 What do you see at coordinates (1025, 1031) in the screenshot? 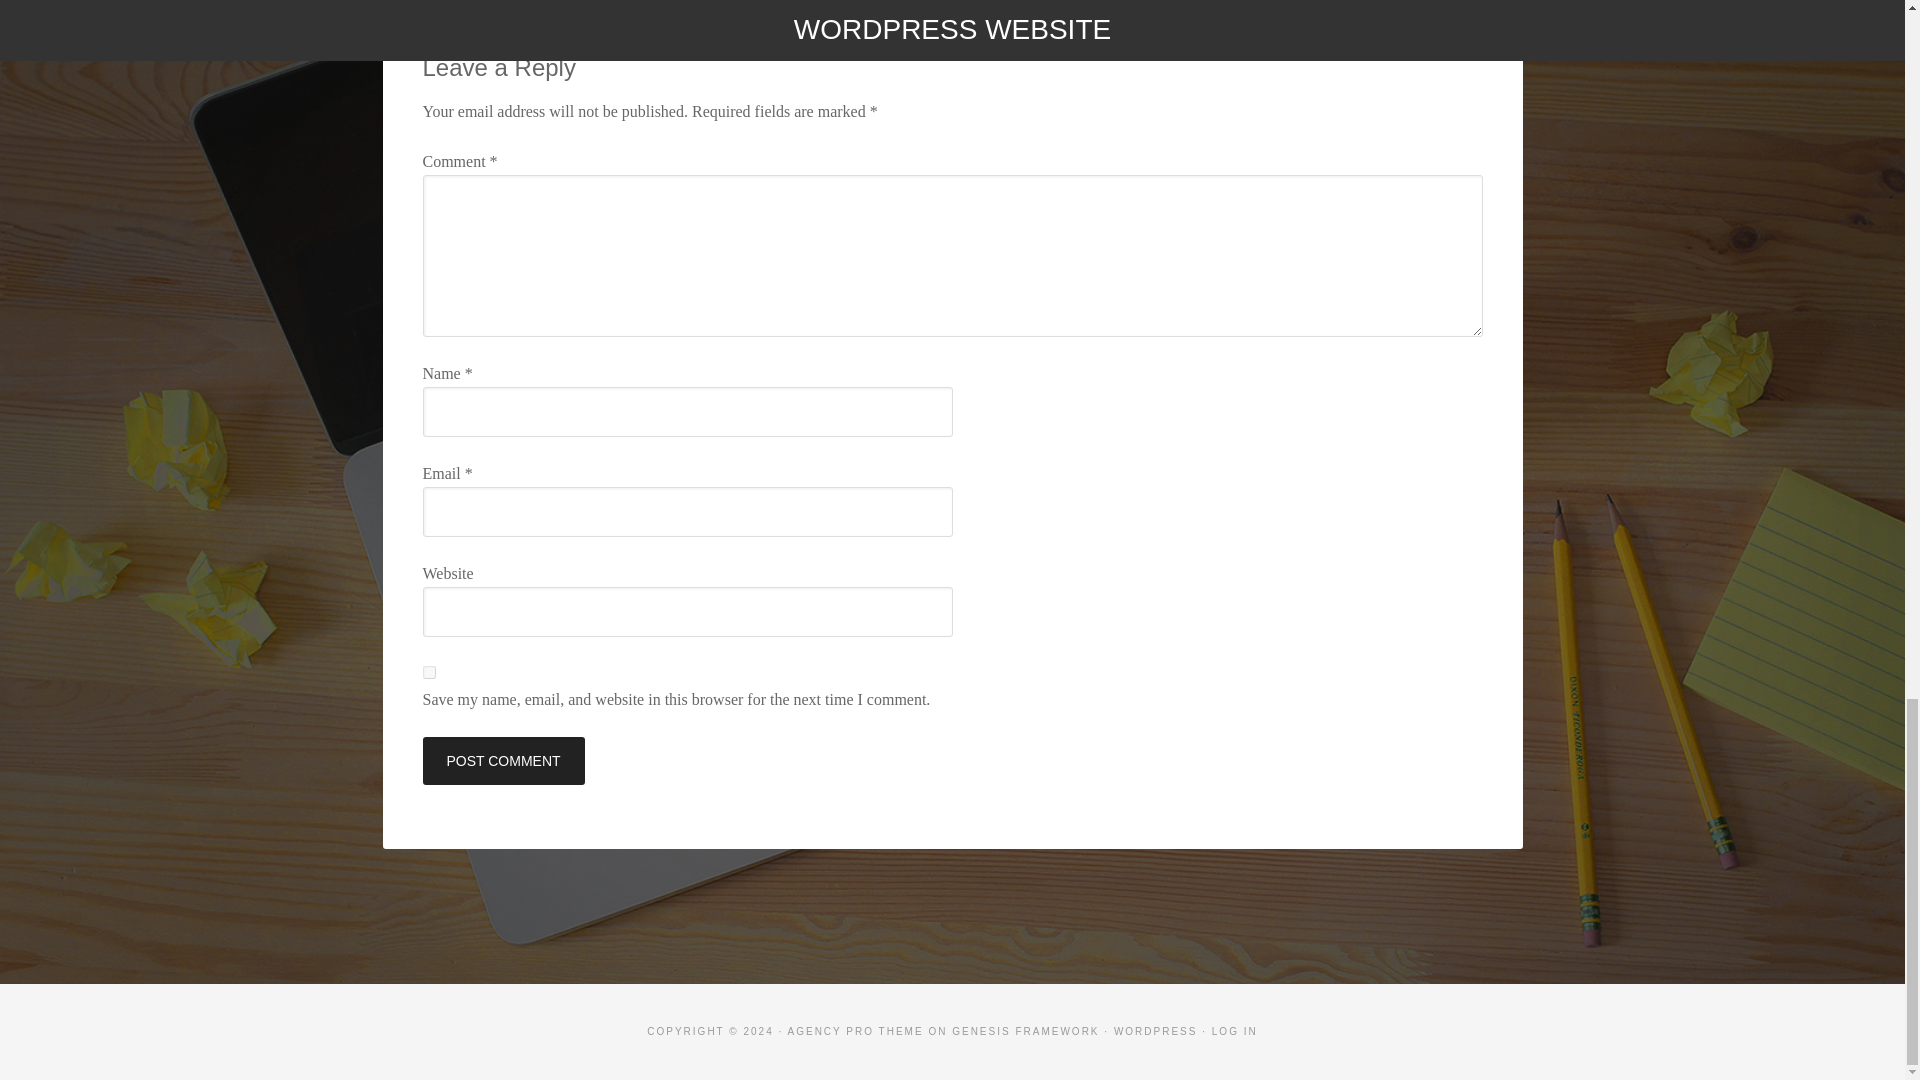
I see `GENESIS FRAMEWORK` at bounding box center [1025, 1031].